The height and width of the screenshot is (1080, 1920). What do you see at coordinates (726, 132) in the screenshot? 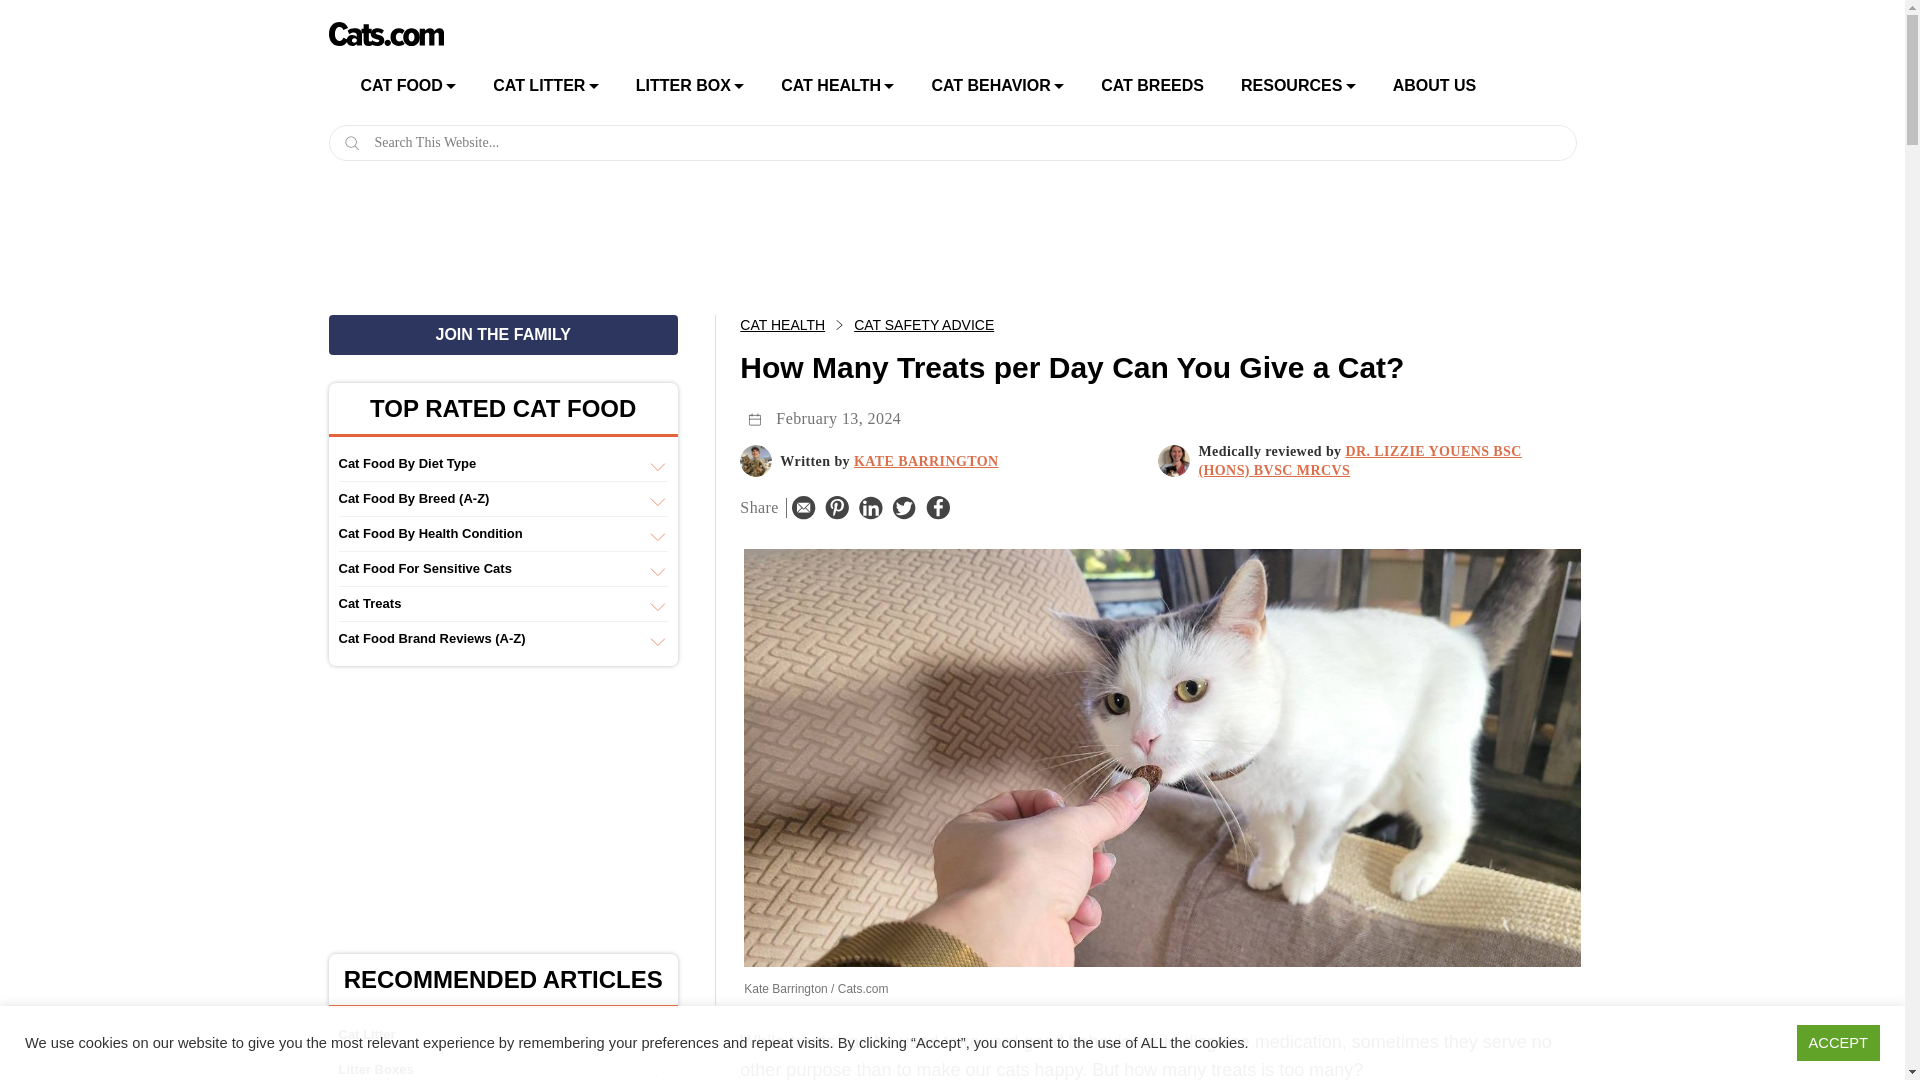
I see `BEST RATED` at bounding box center [726, 132].